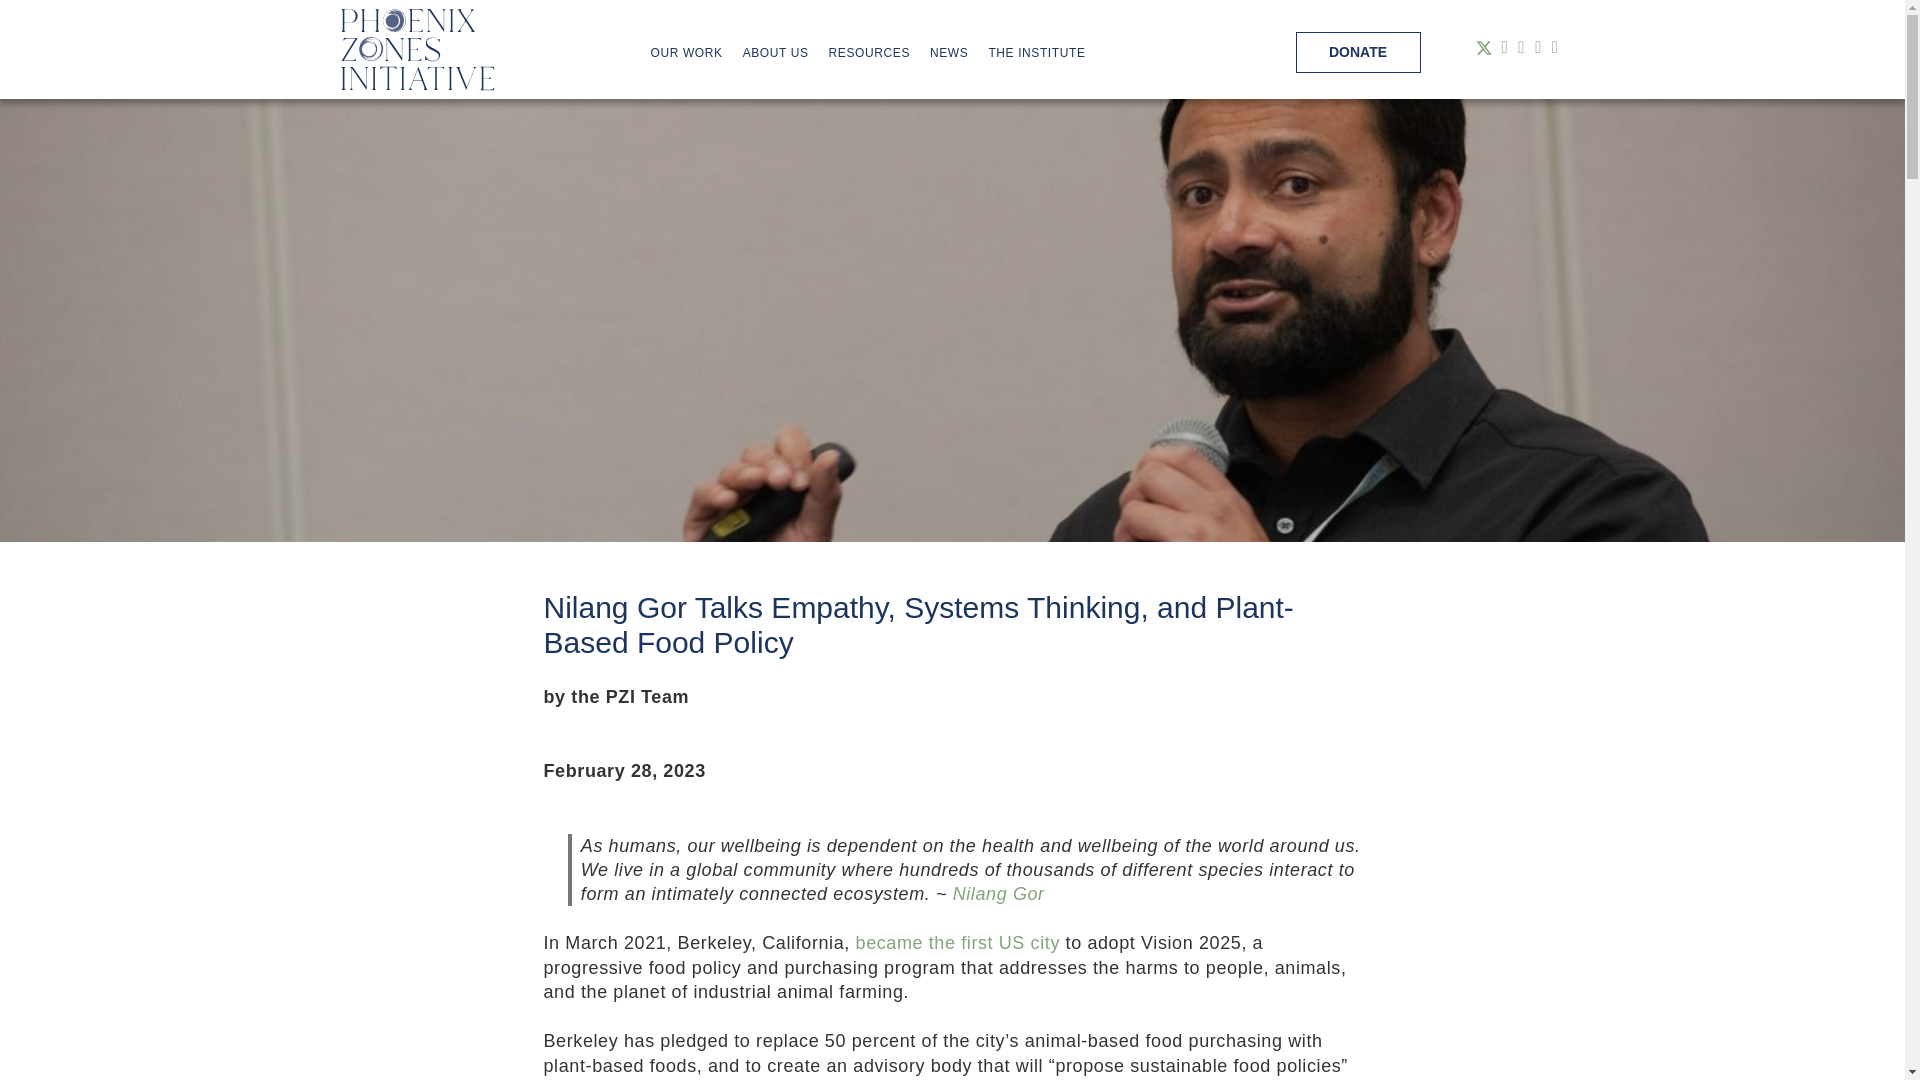  I want to click on Nilang Gor, so click(998, 894).